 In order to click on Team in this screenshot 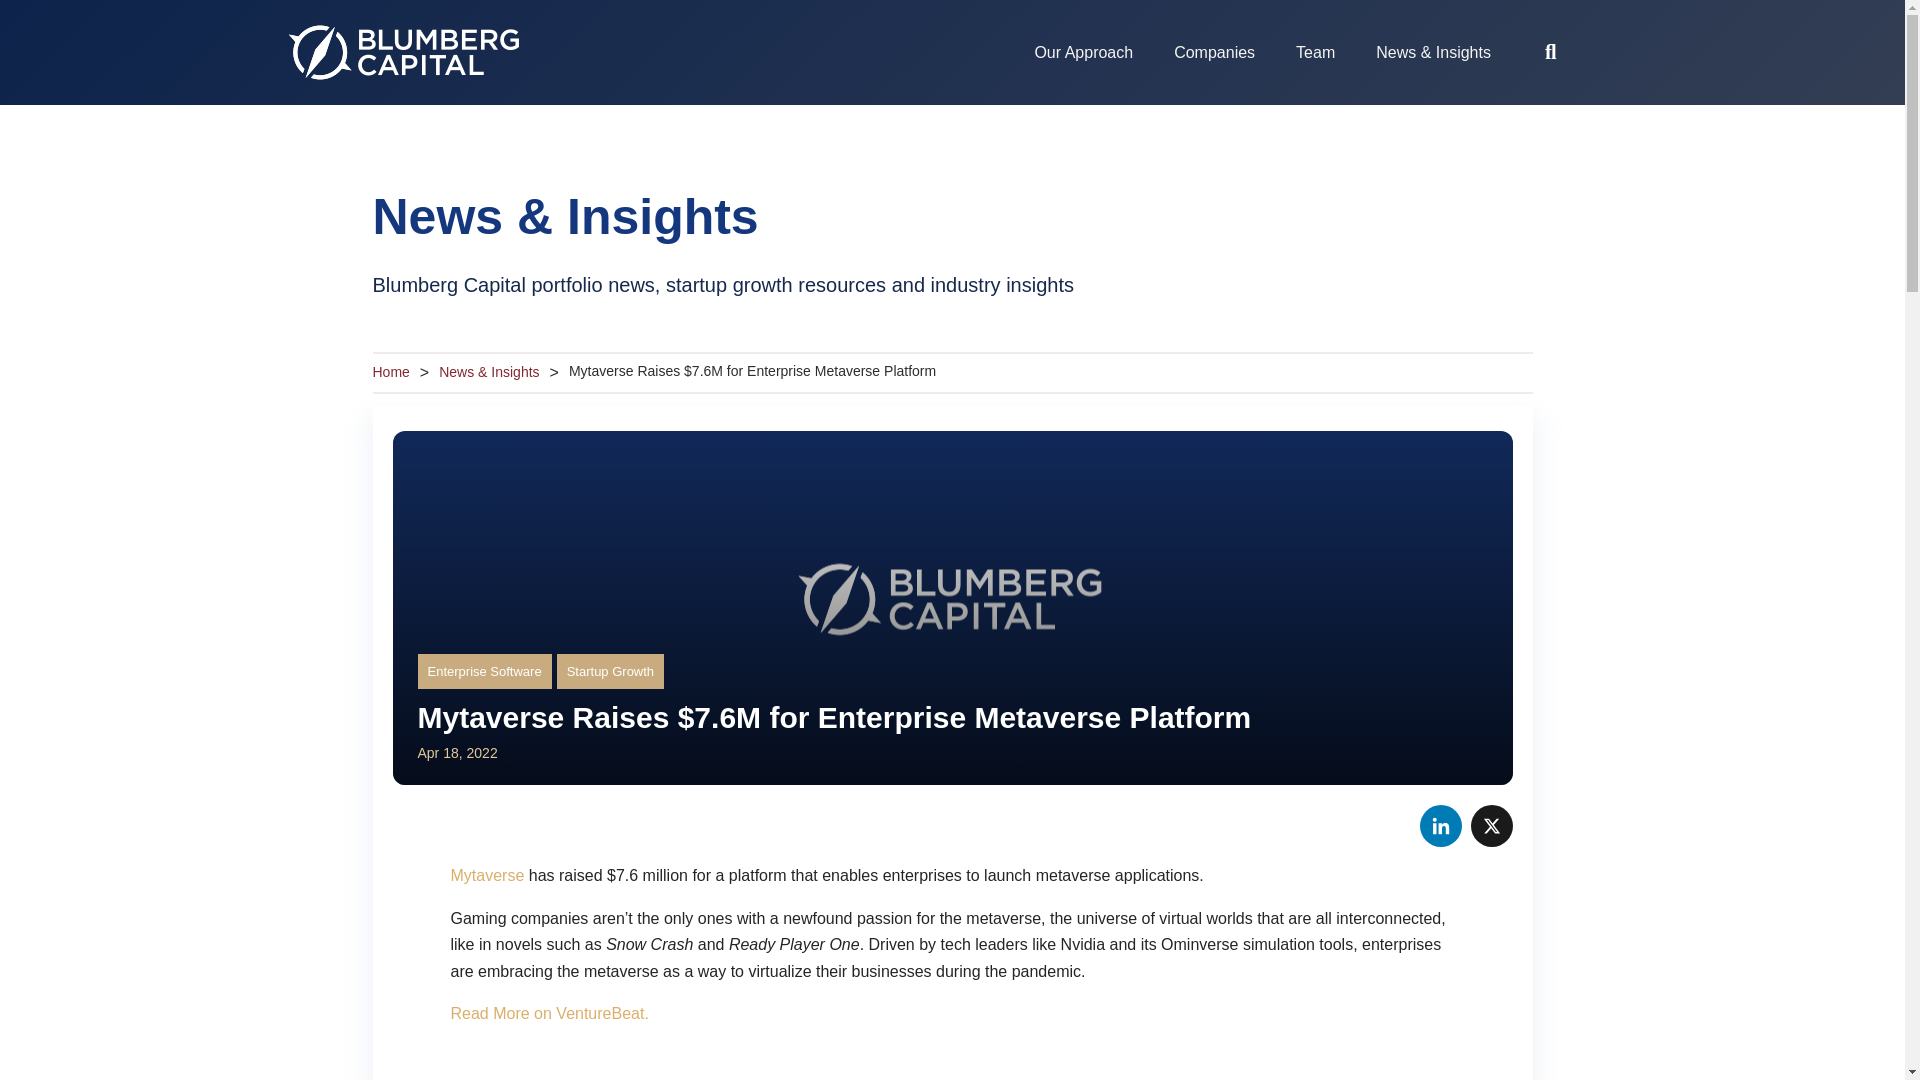, I will do `click(1316, 52)`.